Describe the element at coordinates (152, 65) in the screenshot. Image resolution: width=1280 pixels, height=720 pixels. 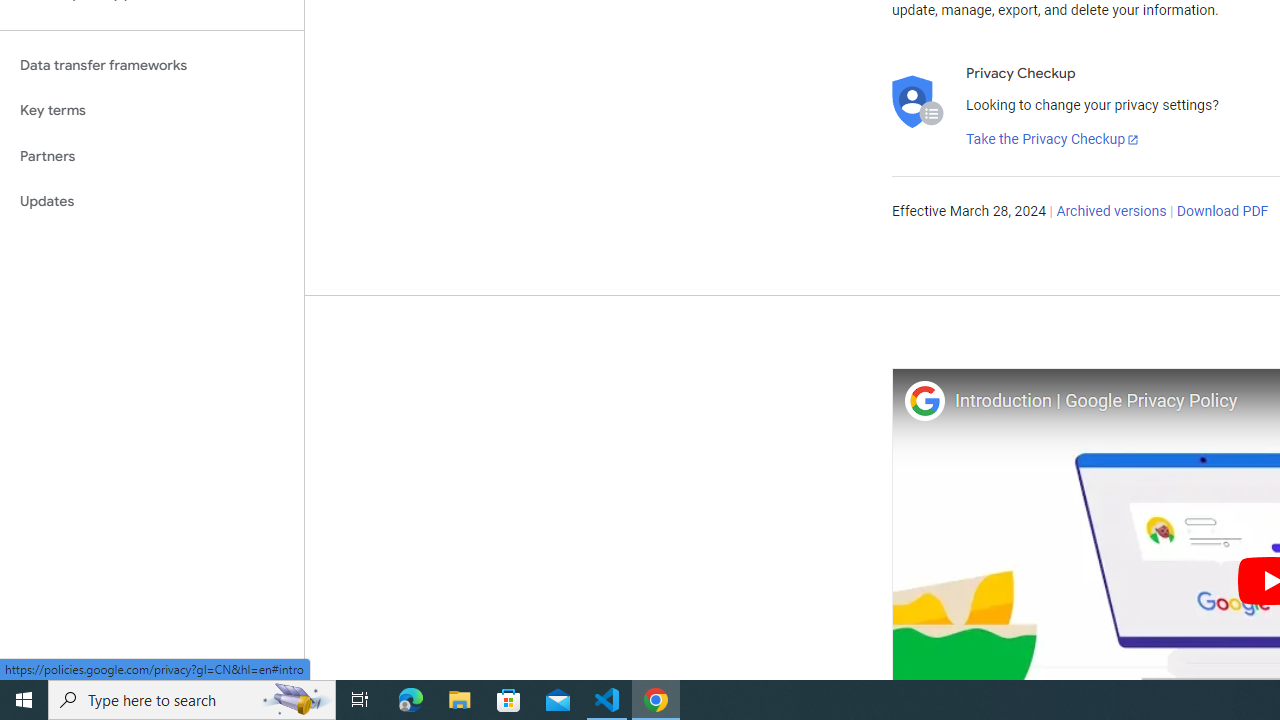
I see `Data transfer frameworks` at that location.